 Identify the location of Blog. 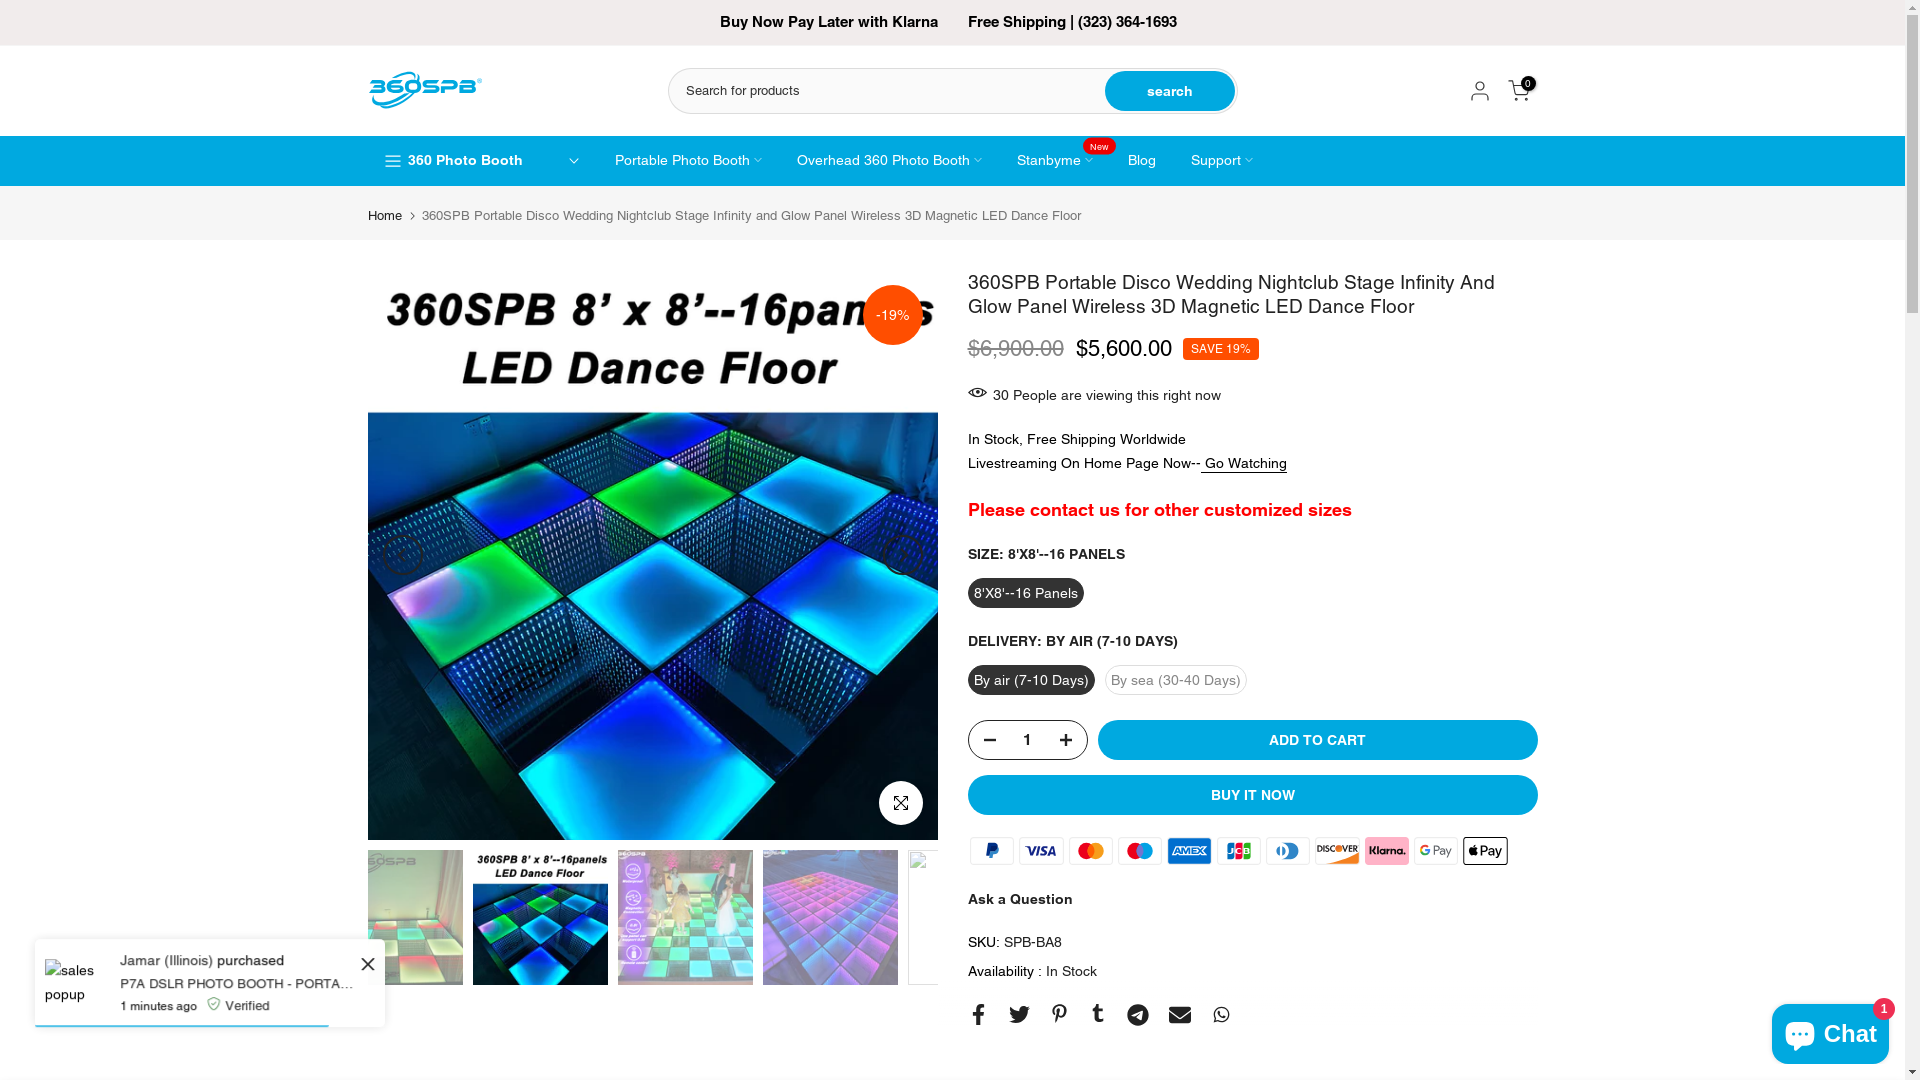
(1142, 160).